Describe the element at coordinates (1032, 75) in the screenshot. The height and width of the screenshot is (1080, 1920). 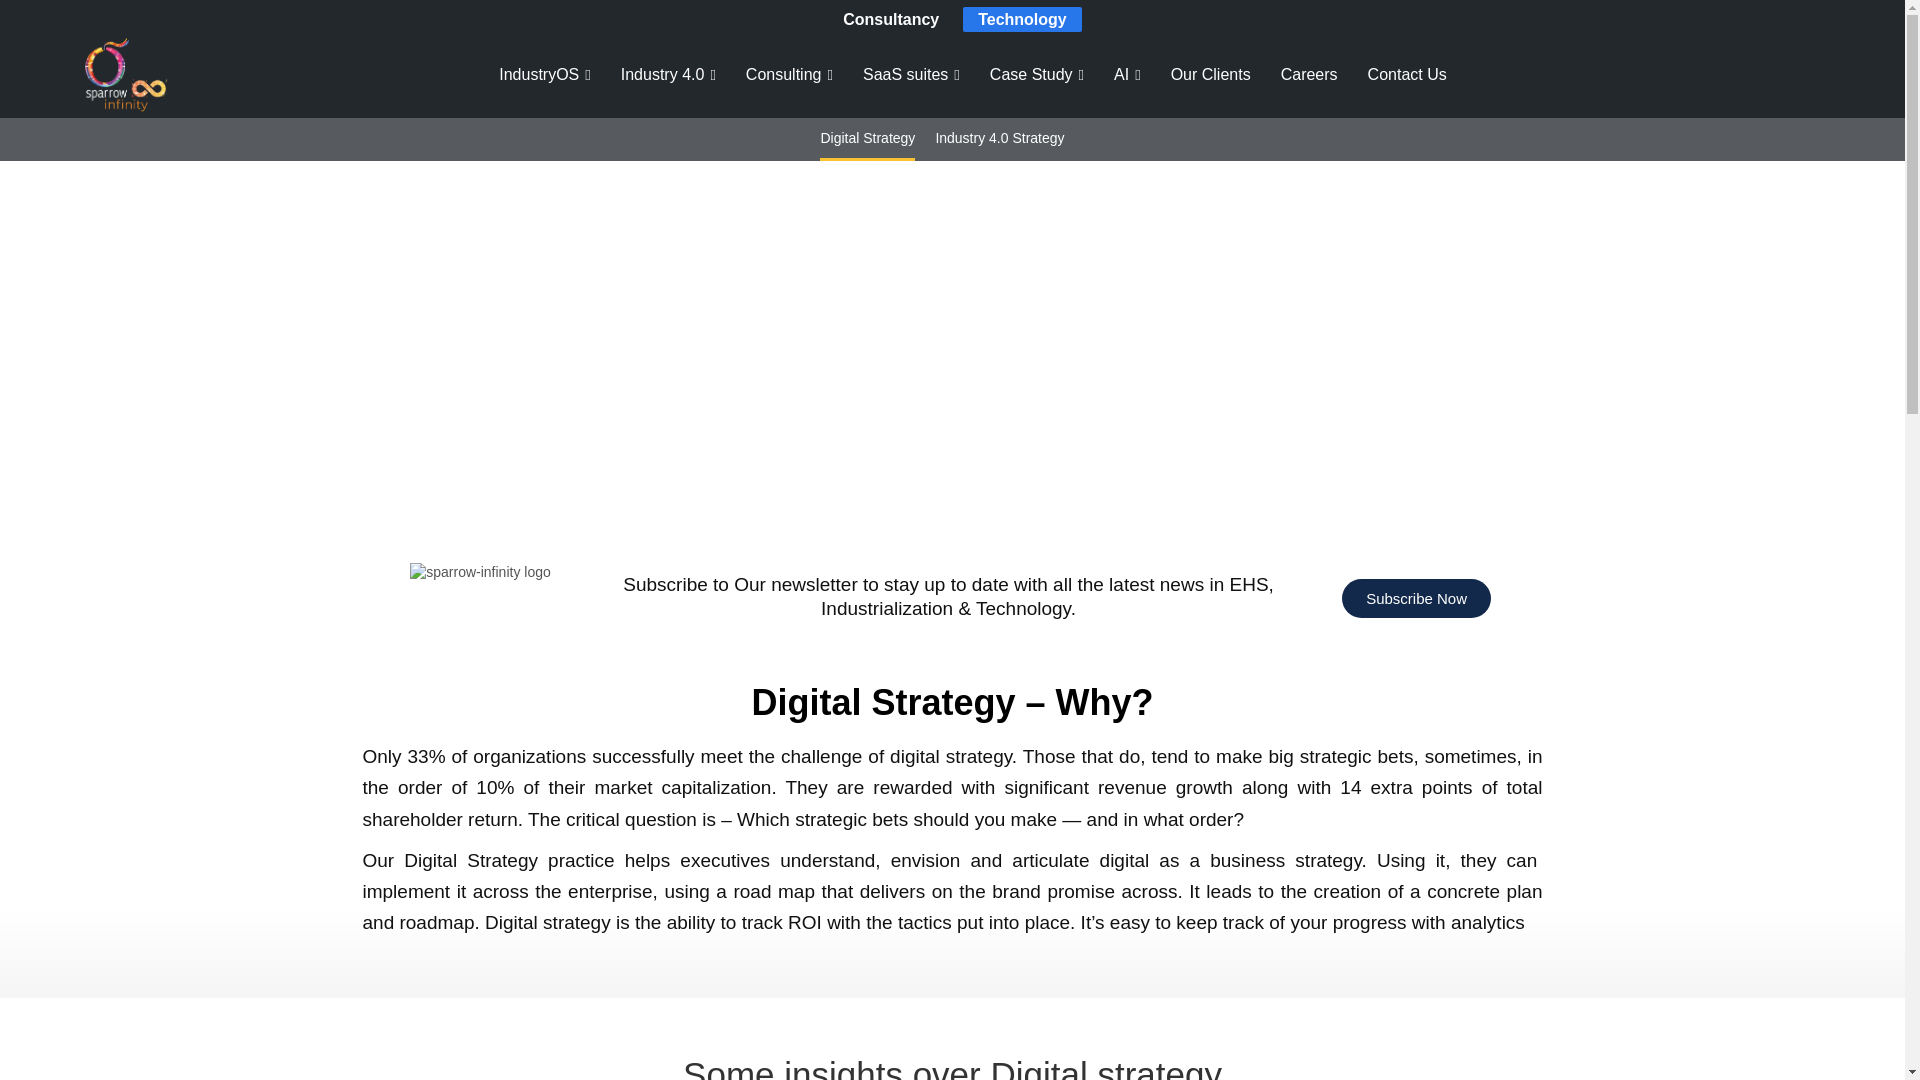
I see `Case Study` at that location.